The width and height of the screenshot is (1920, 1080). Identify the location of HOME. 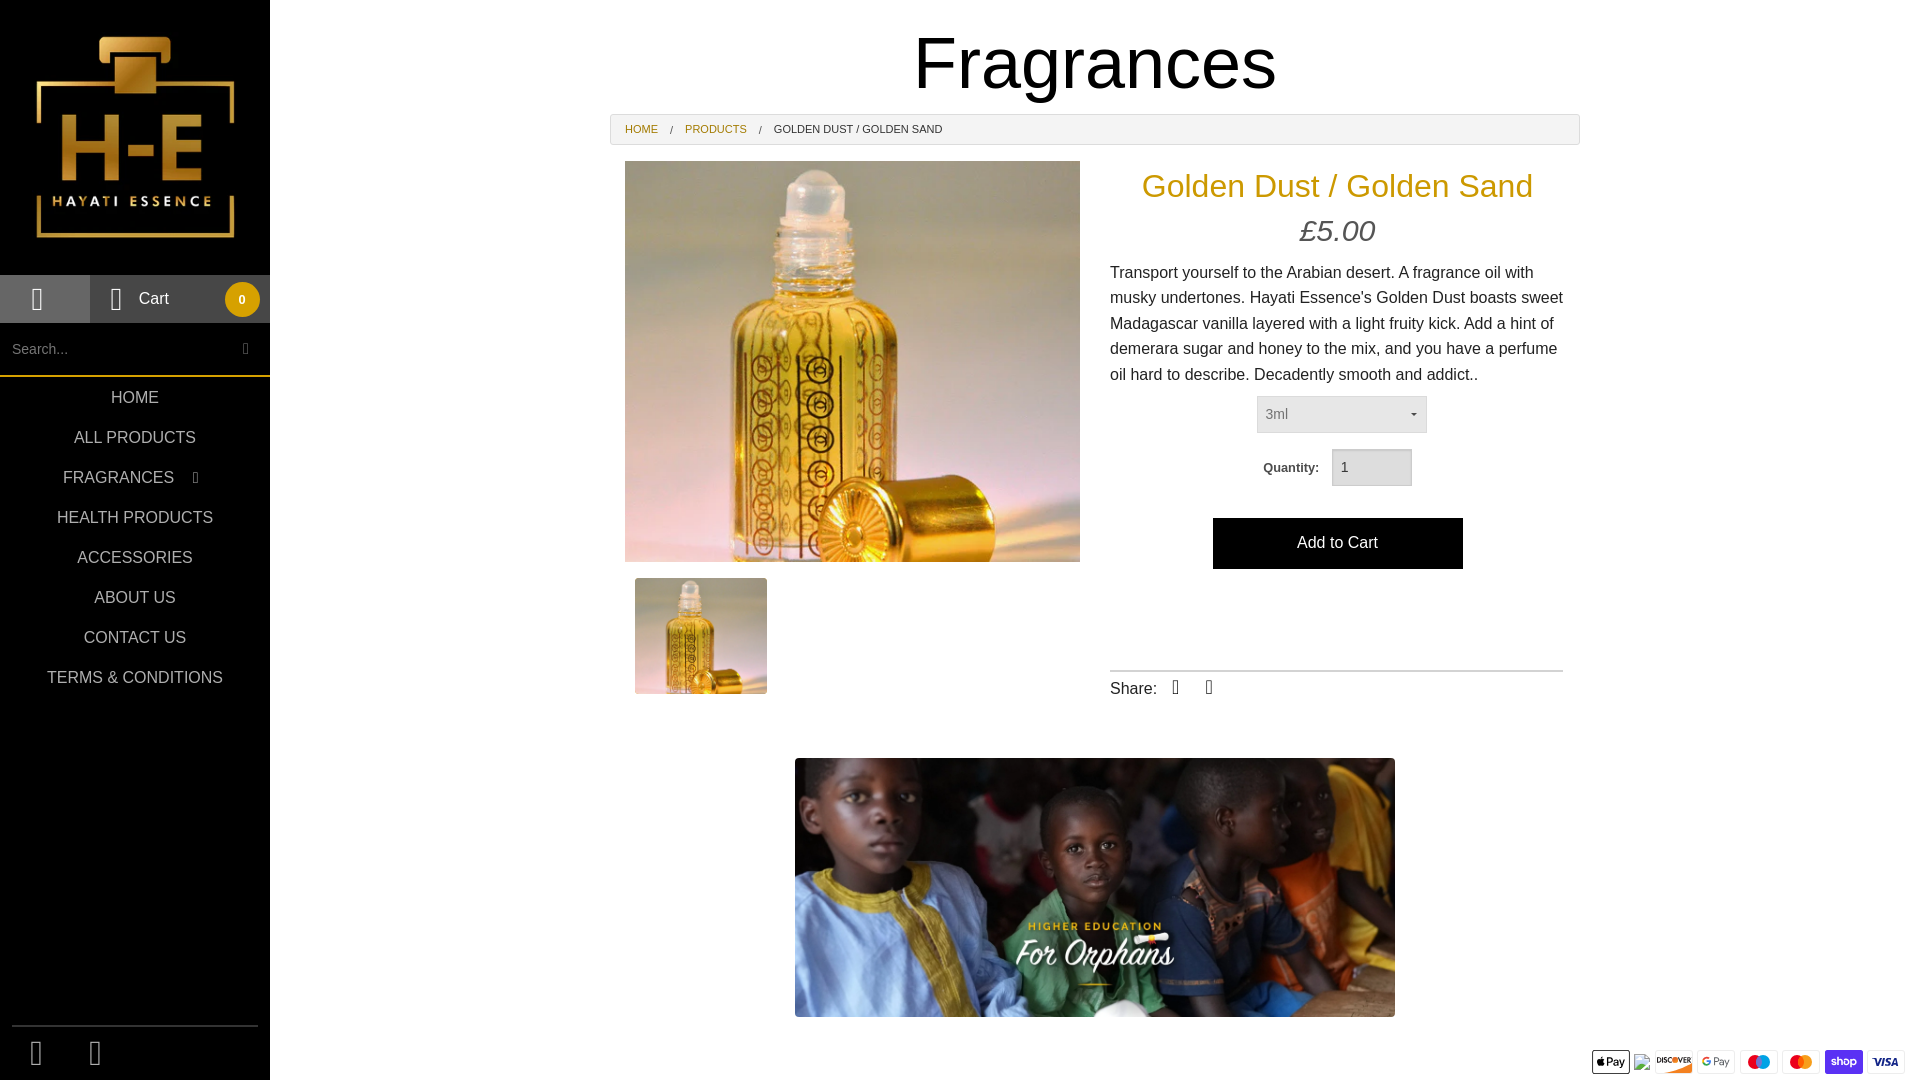
(135, 398).